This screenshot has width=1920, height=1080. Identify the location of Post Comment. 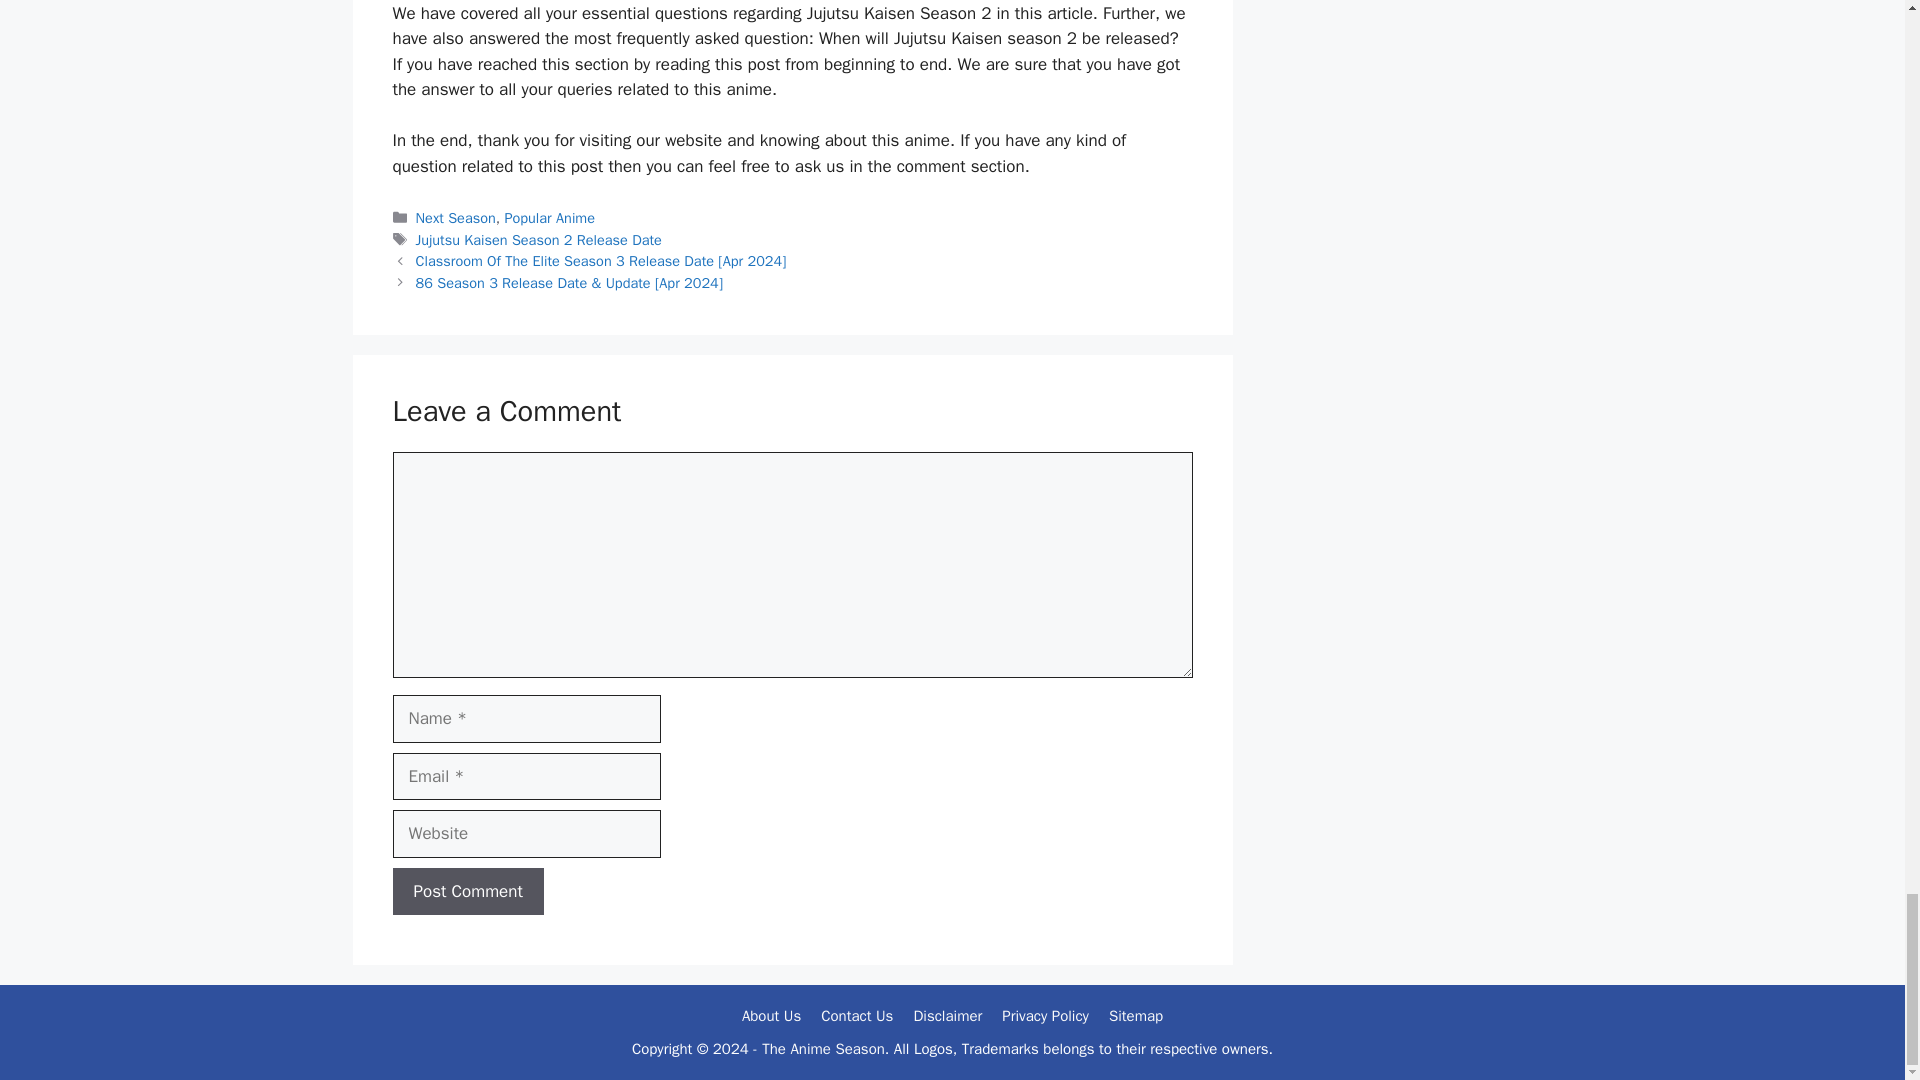
(467, 892).